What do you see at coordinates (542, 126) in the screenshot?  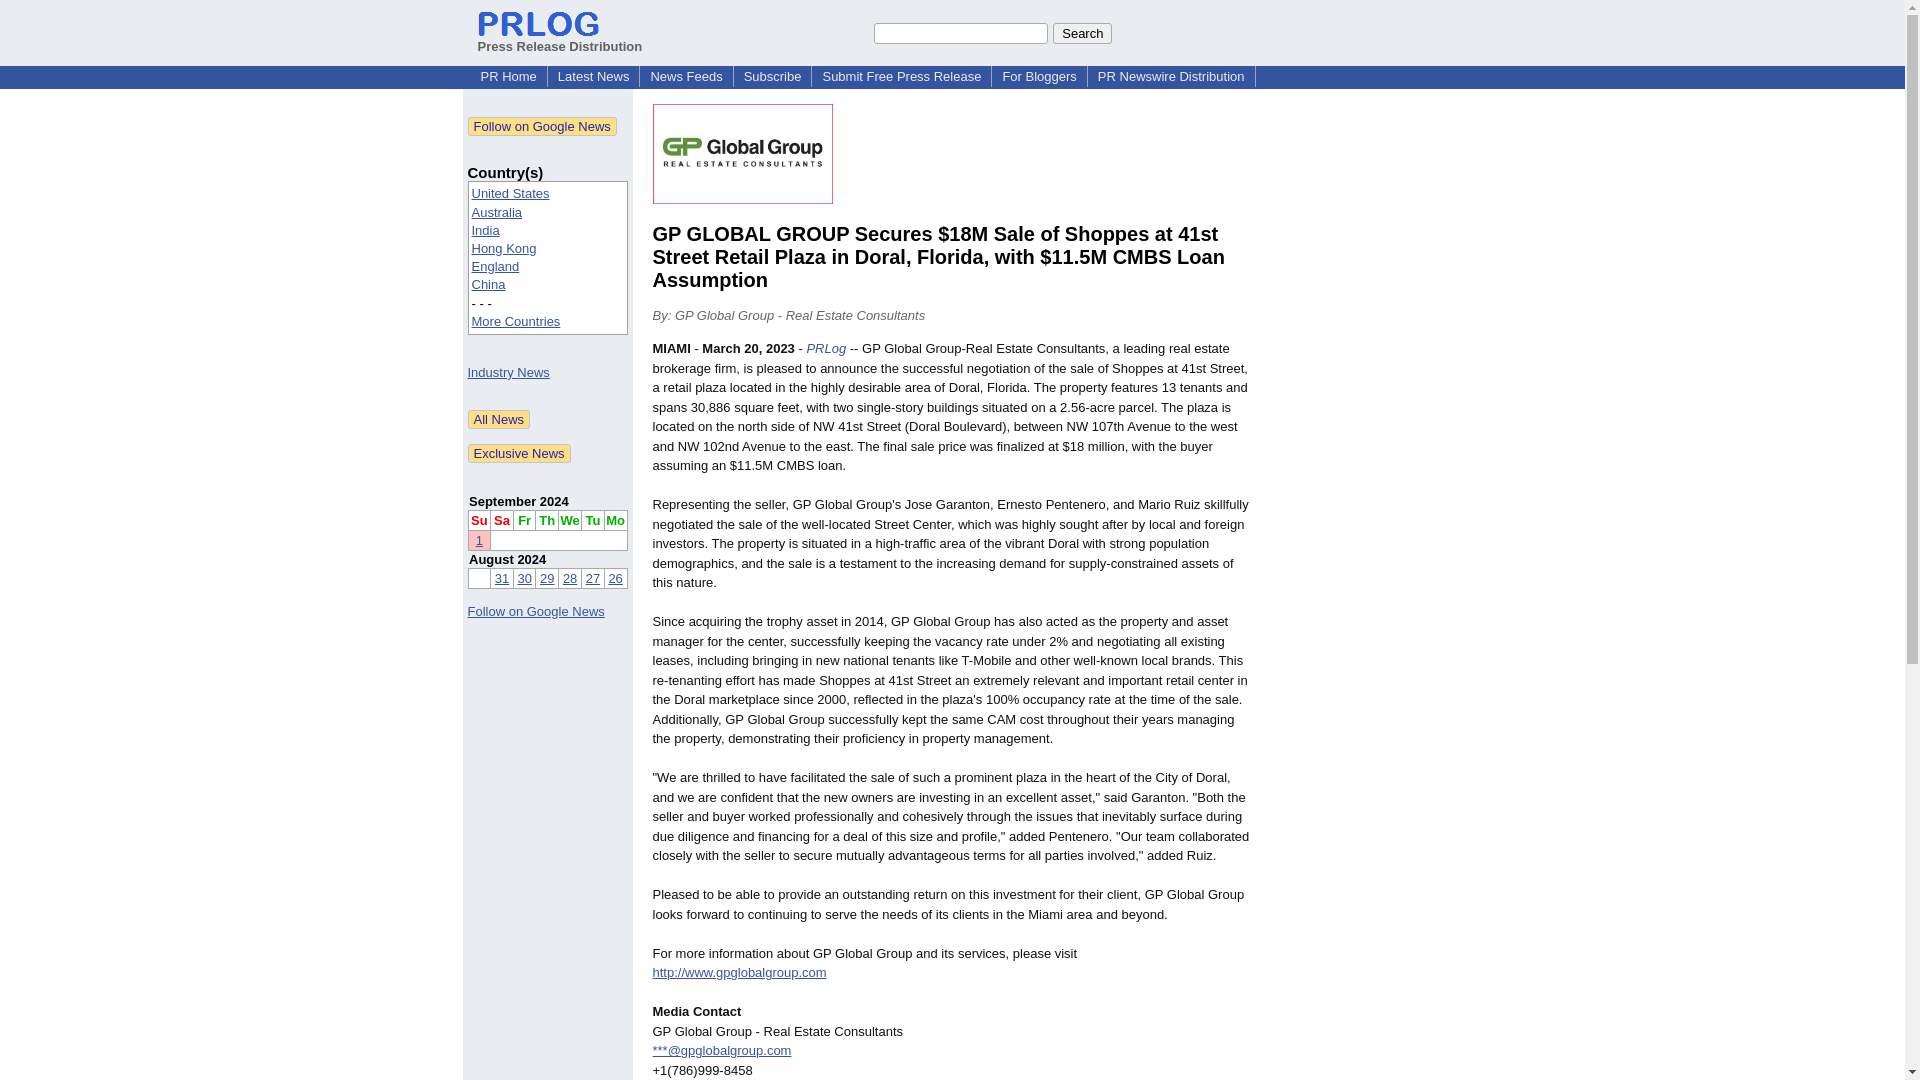 I see `Follow on Google News` at bounding box center [542, 126].